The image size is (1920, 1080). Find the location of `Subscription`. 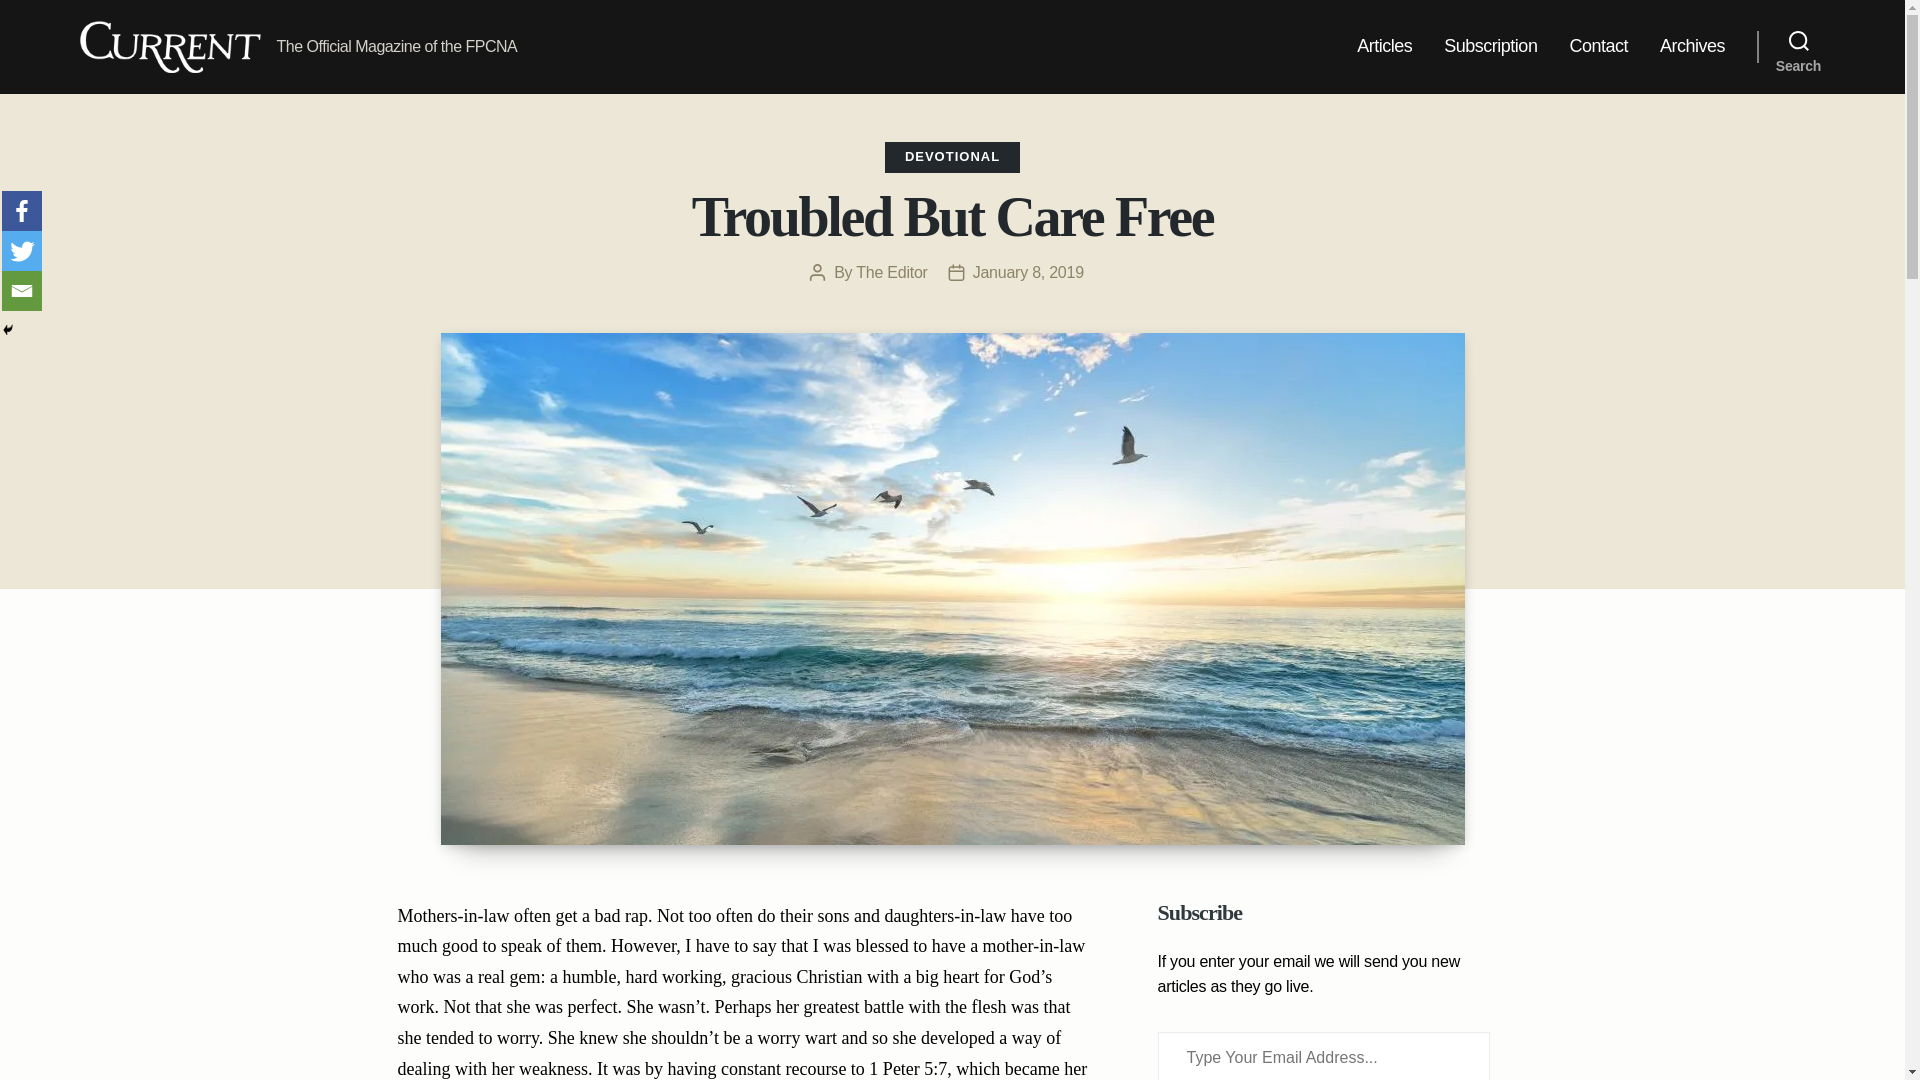

Subscription is located at coordinates (1490, 46).